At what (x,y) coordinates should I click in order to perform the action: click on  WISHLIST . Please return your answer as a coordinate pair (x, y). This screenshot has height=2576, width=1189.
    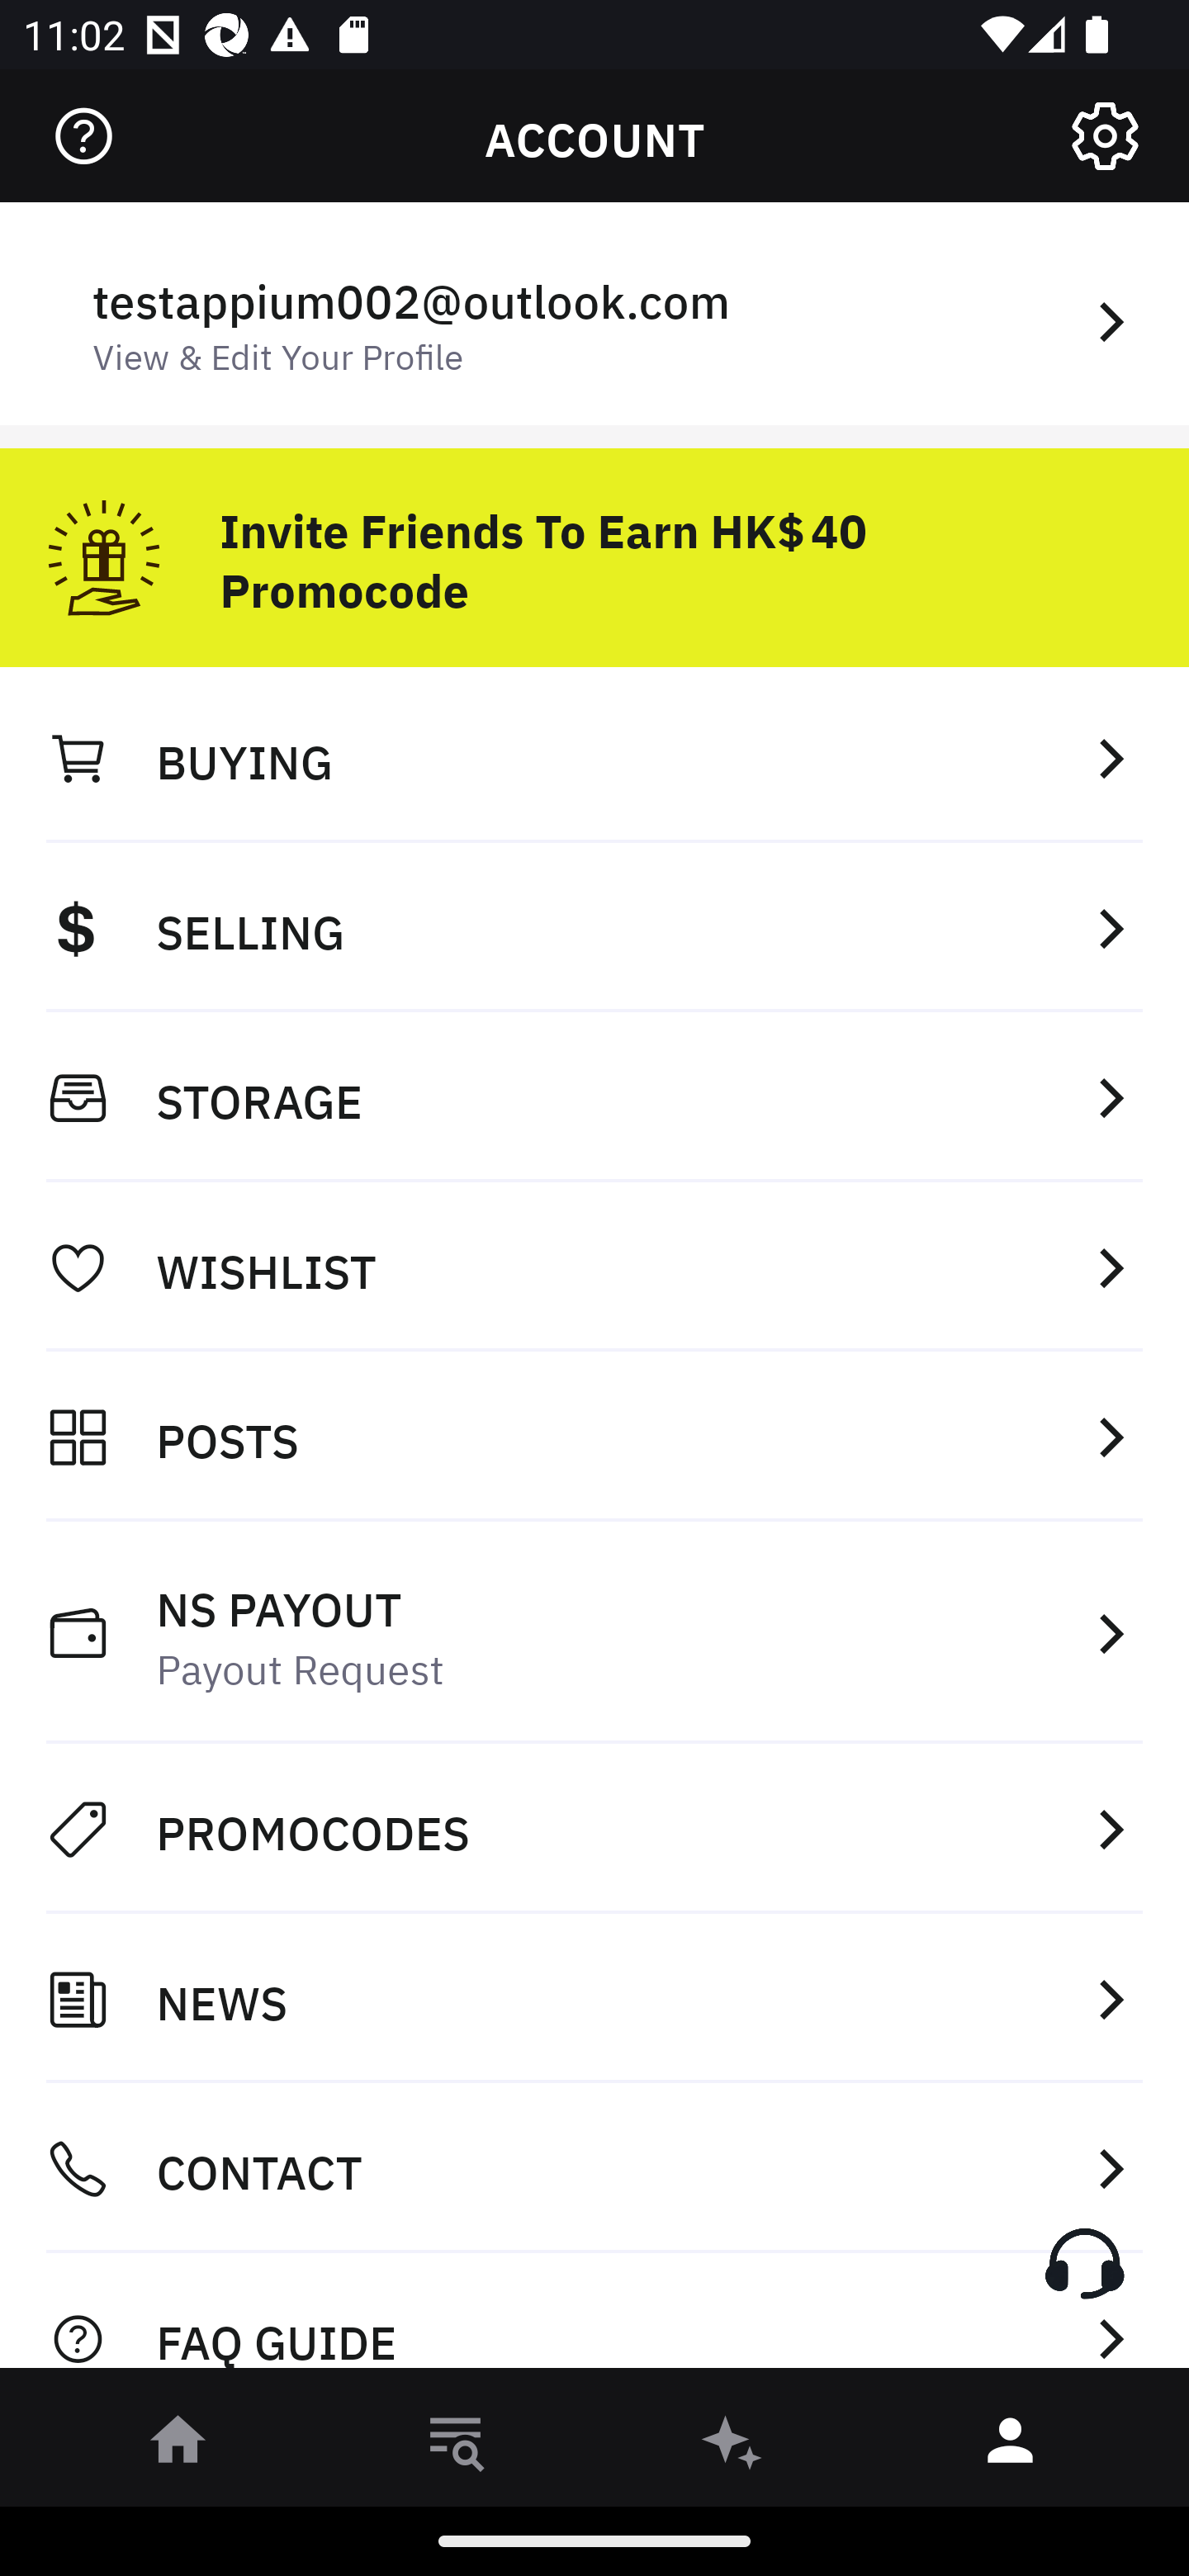
    Looking at the image, I should click on (594, 1267).